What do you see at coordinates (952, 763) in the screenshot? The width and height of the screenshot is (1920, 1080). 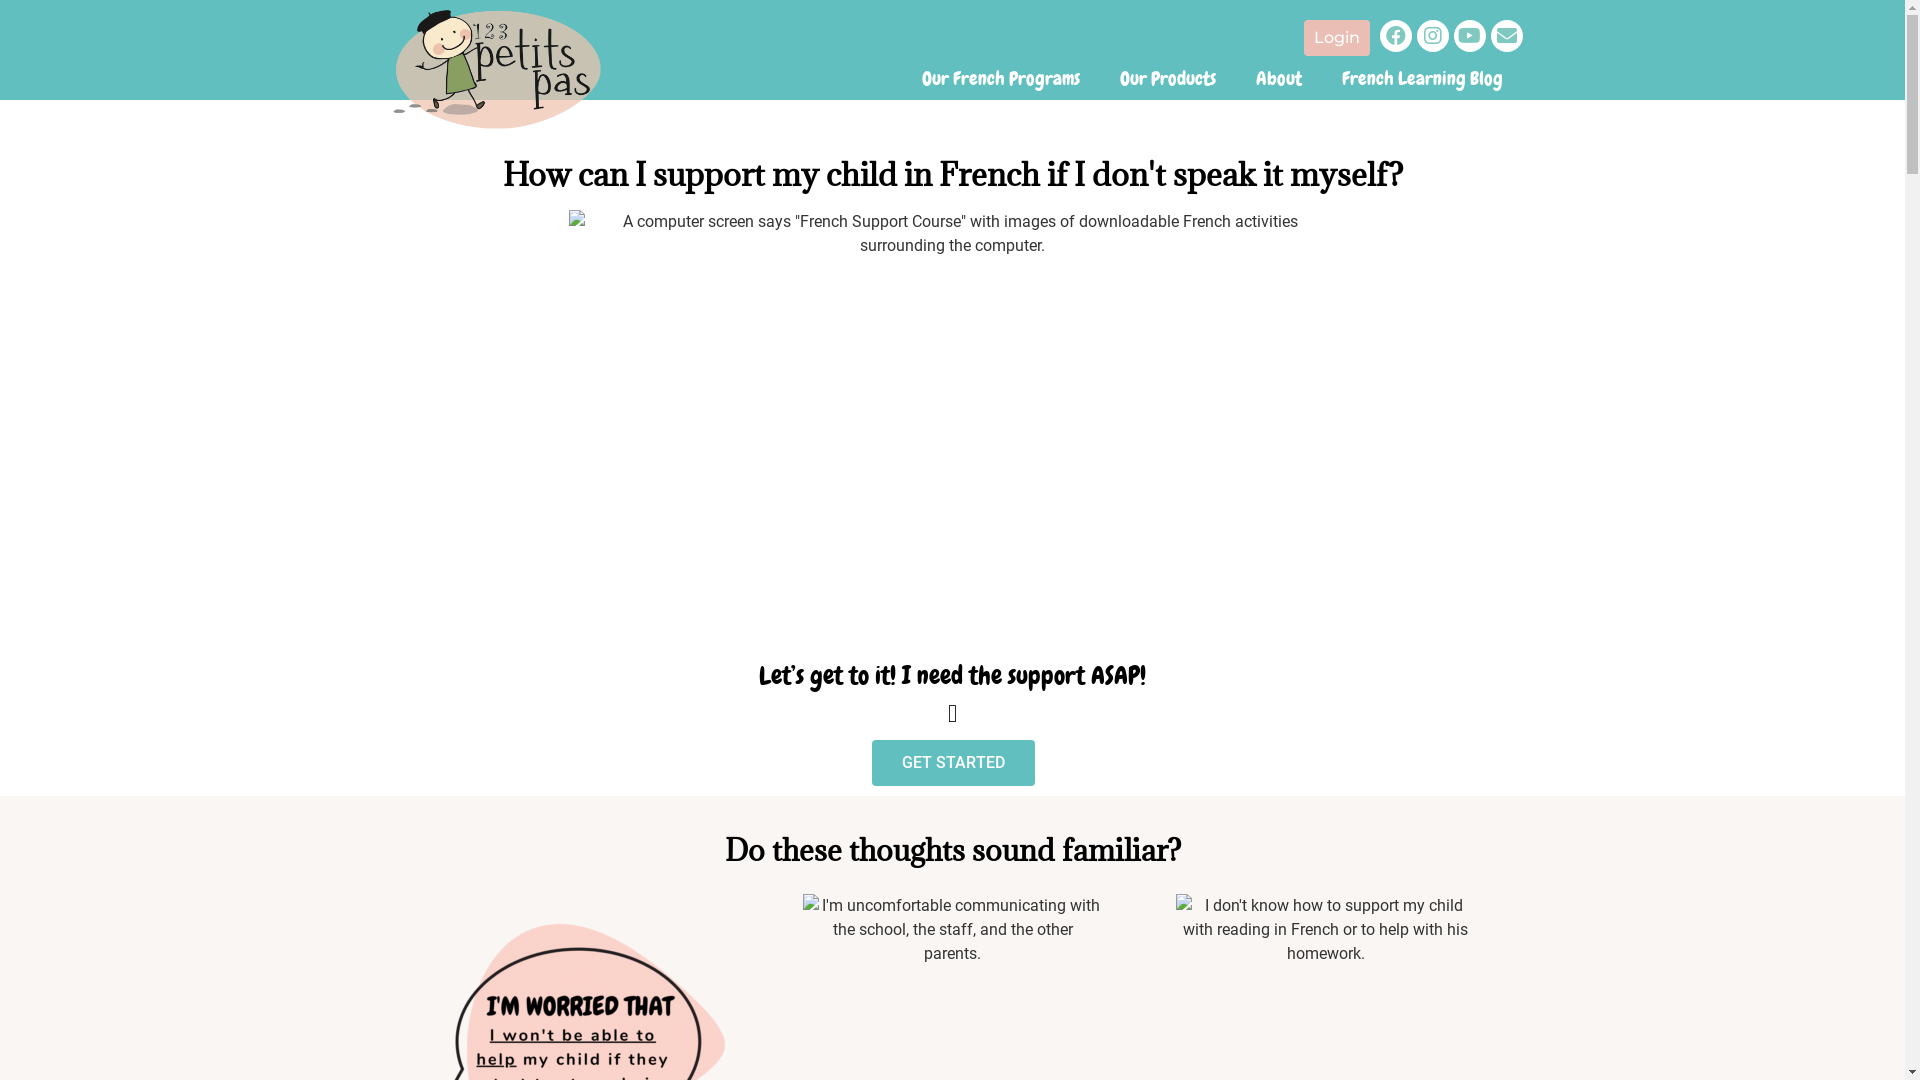 I see `GET STARTED` at bounding box center [952, 763].